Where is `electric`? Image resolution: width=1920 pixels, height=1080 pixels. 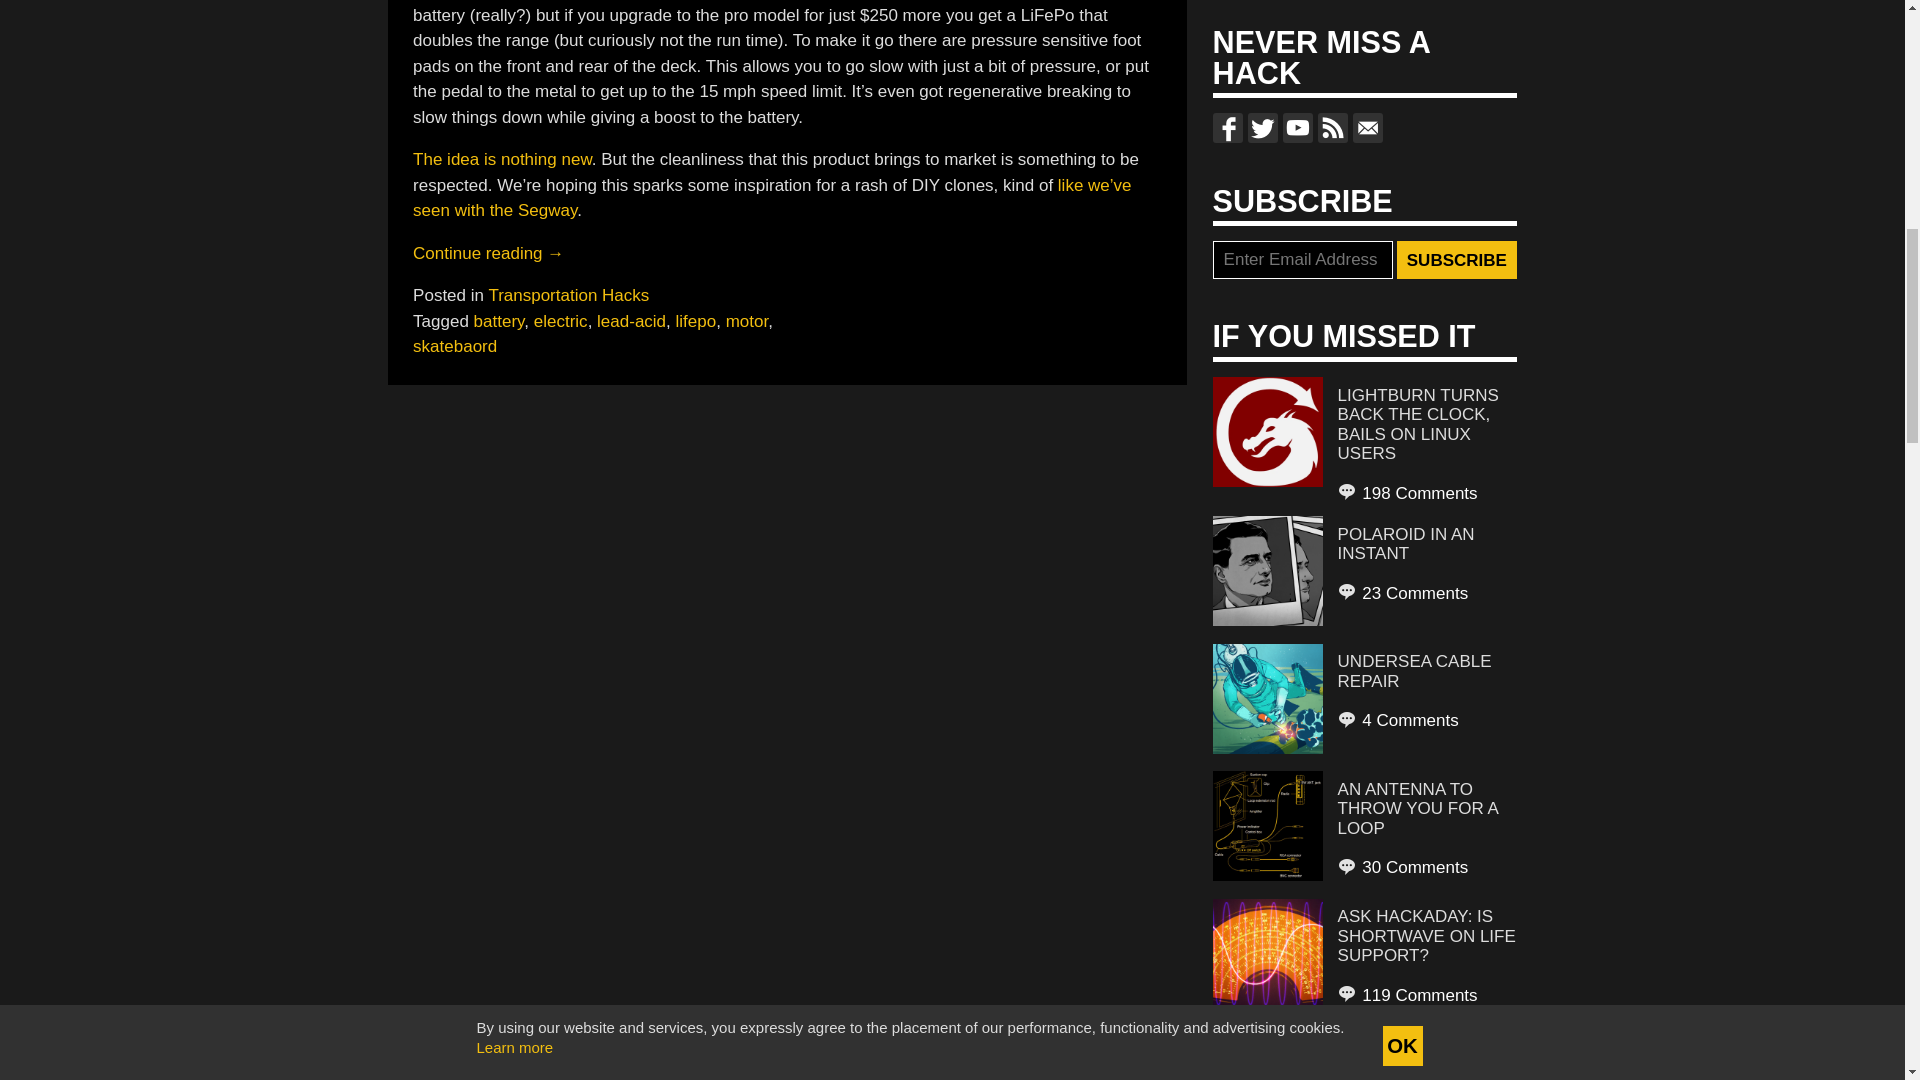
electric is located at coordinates (560, 321).